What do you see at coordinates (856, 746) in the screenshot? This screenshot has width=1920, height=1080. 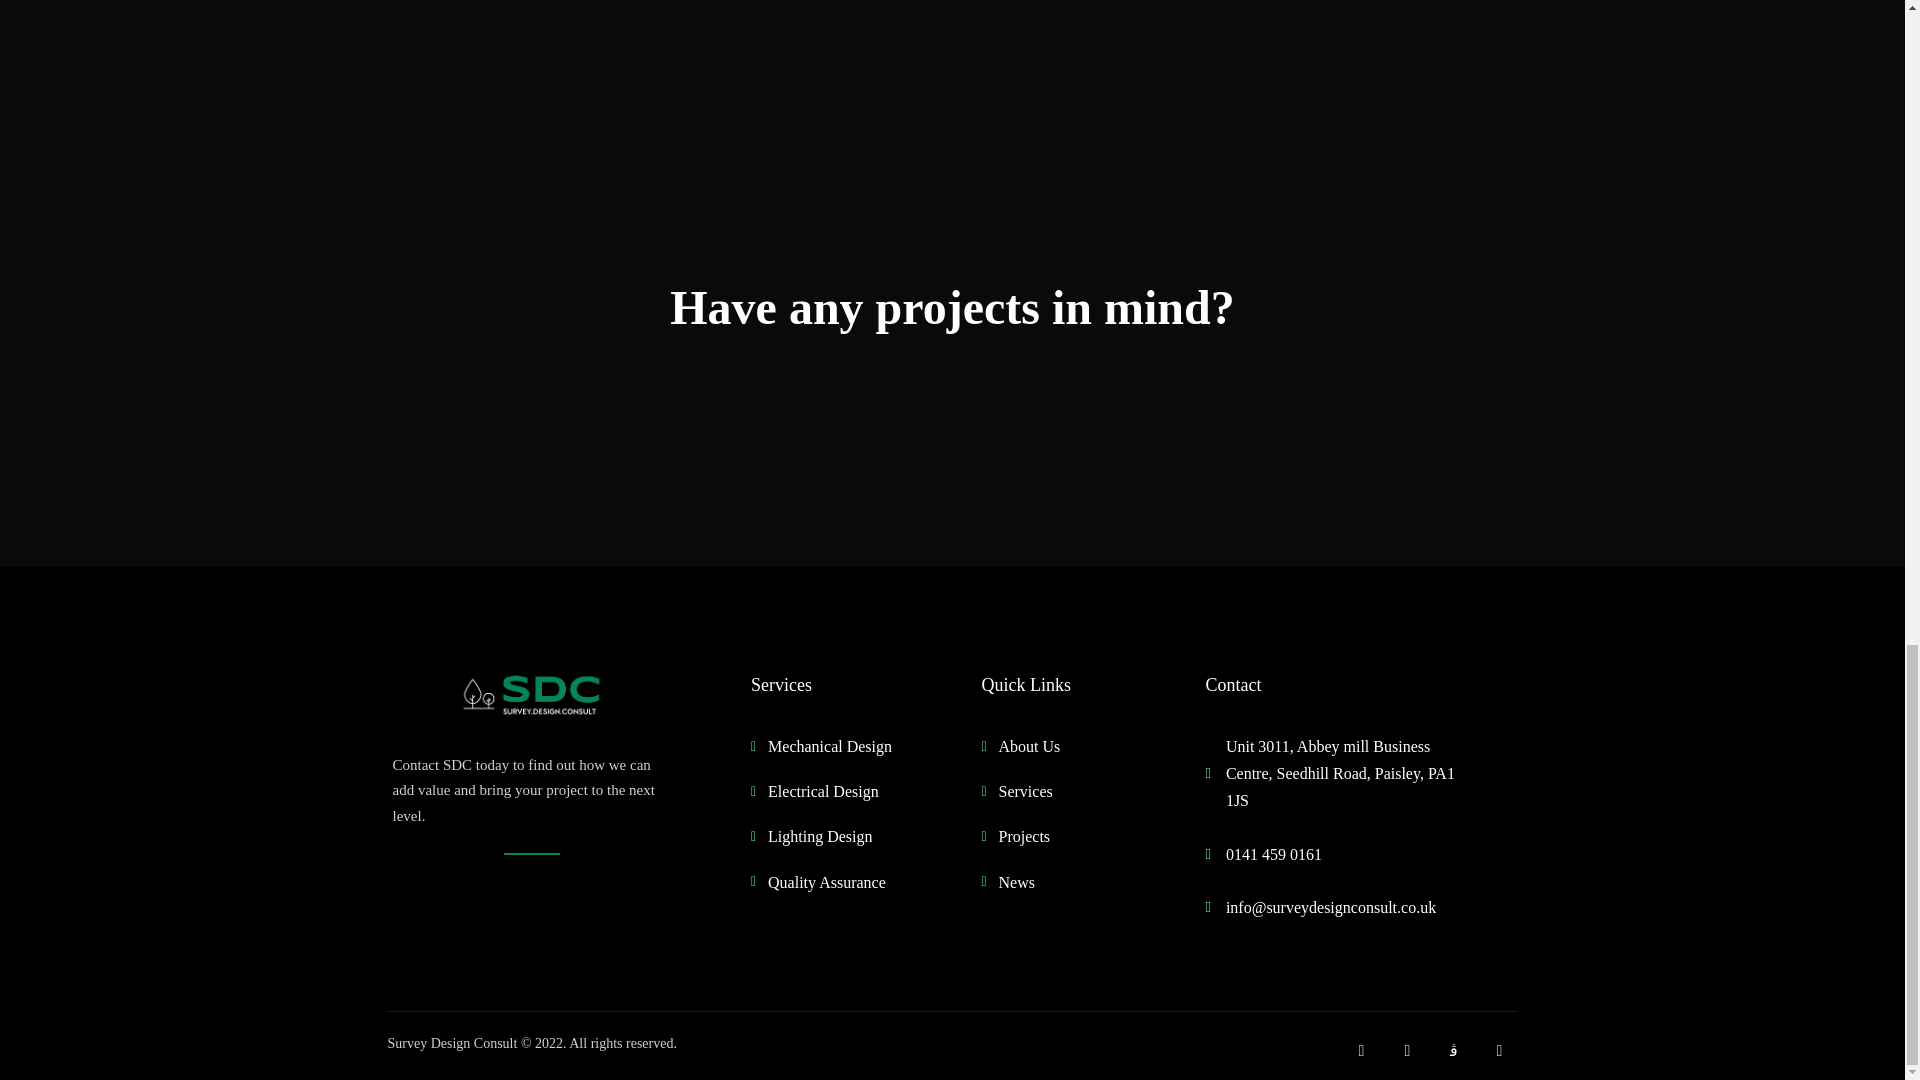 I see `Mechanical Design` at bounding box center [856, 746].